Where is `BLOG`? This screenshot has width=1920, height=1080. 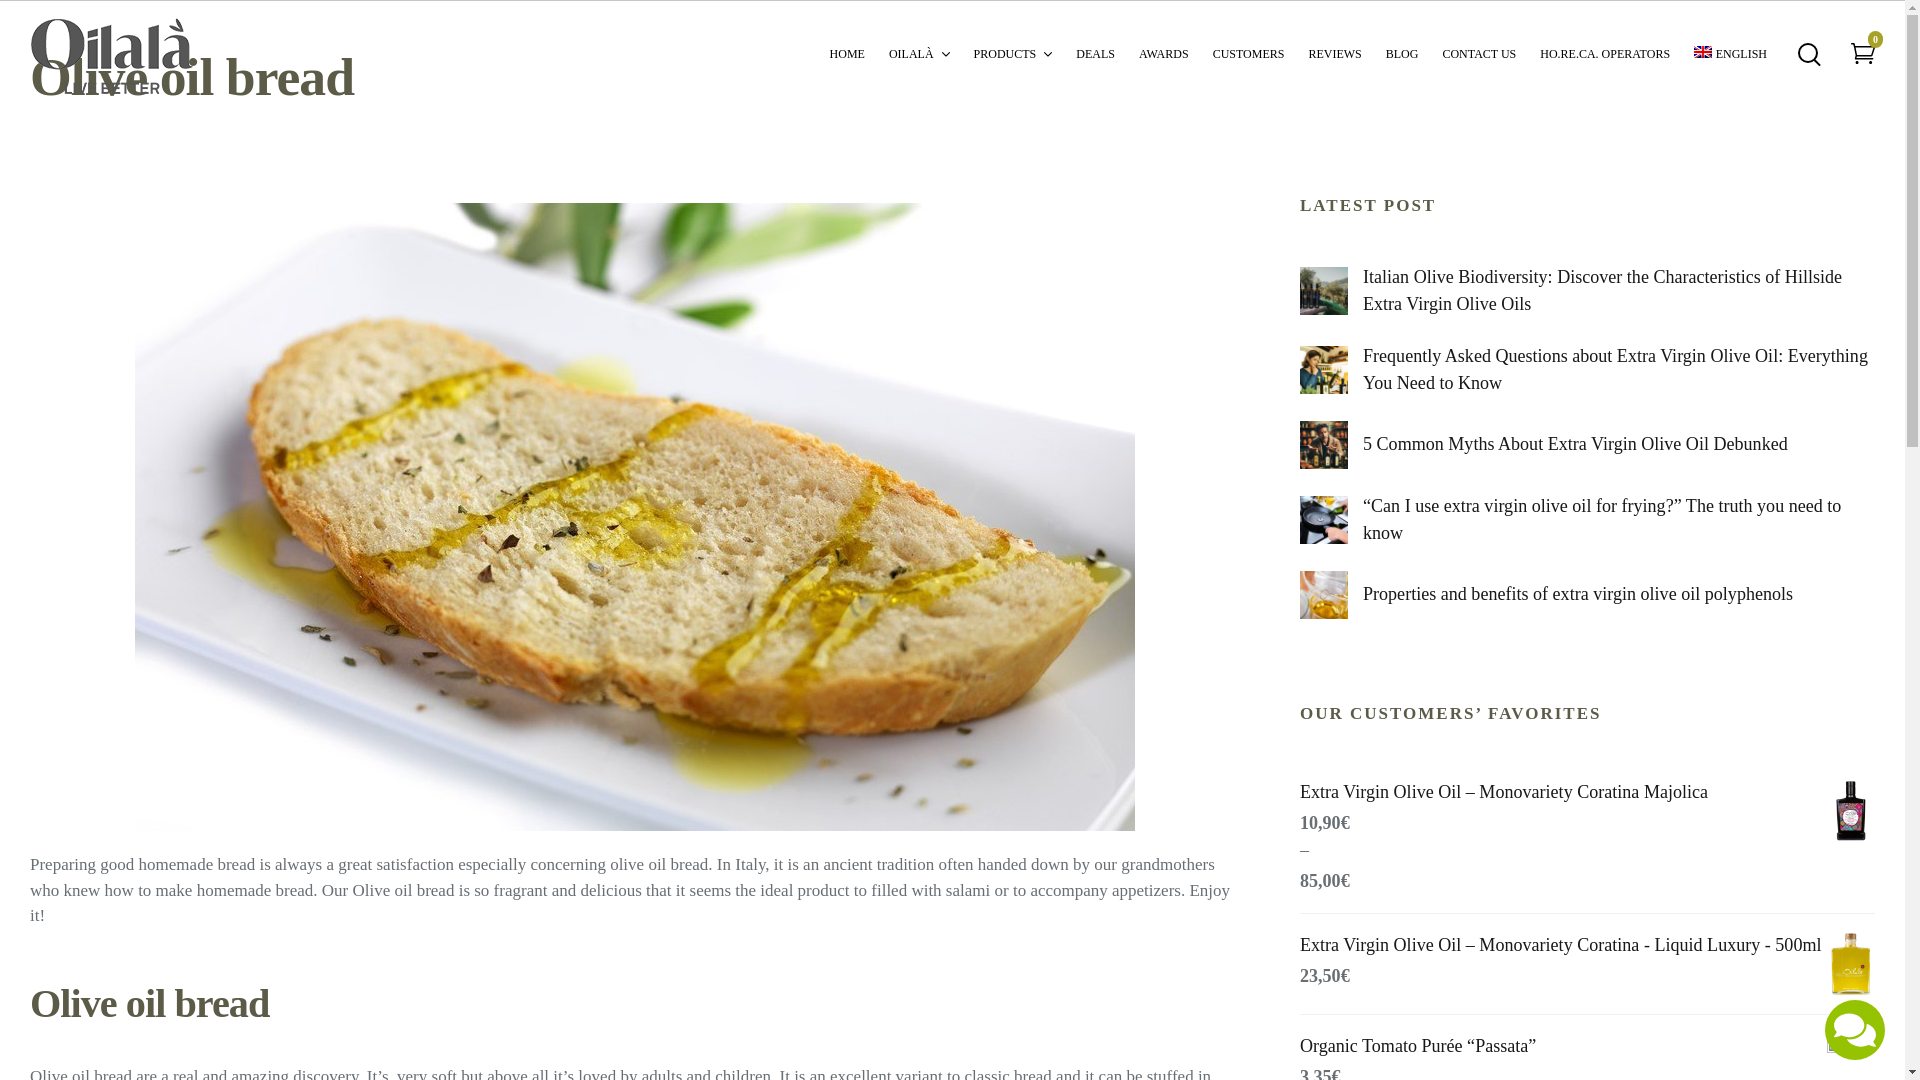
BLOG is located at coordinates (1402, 52).